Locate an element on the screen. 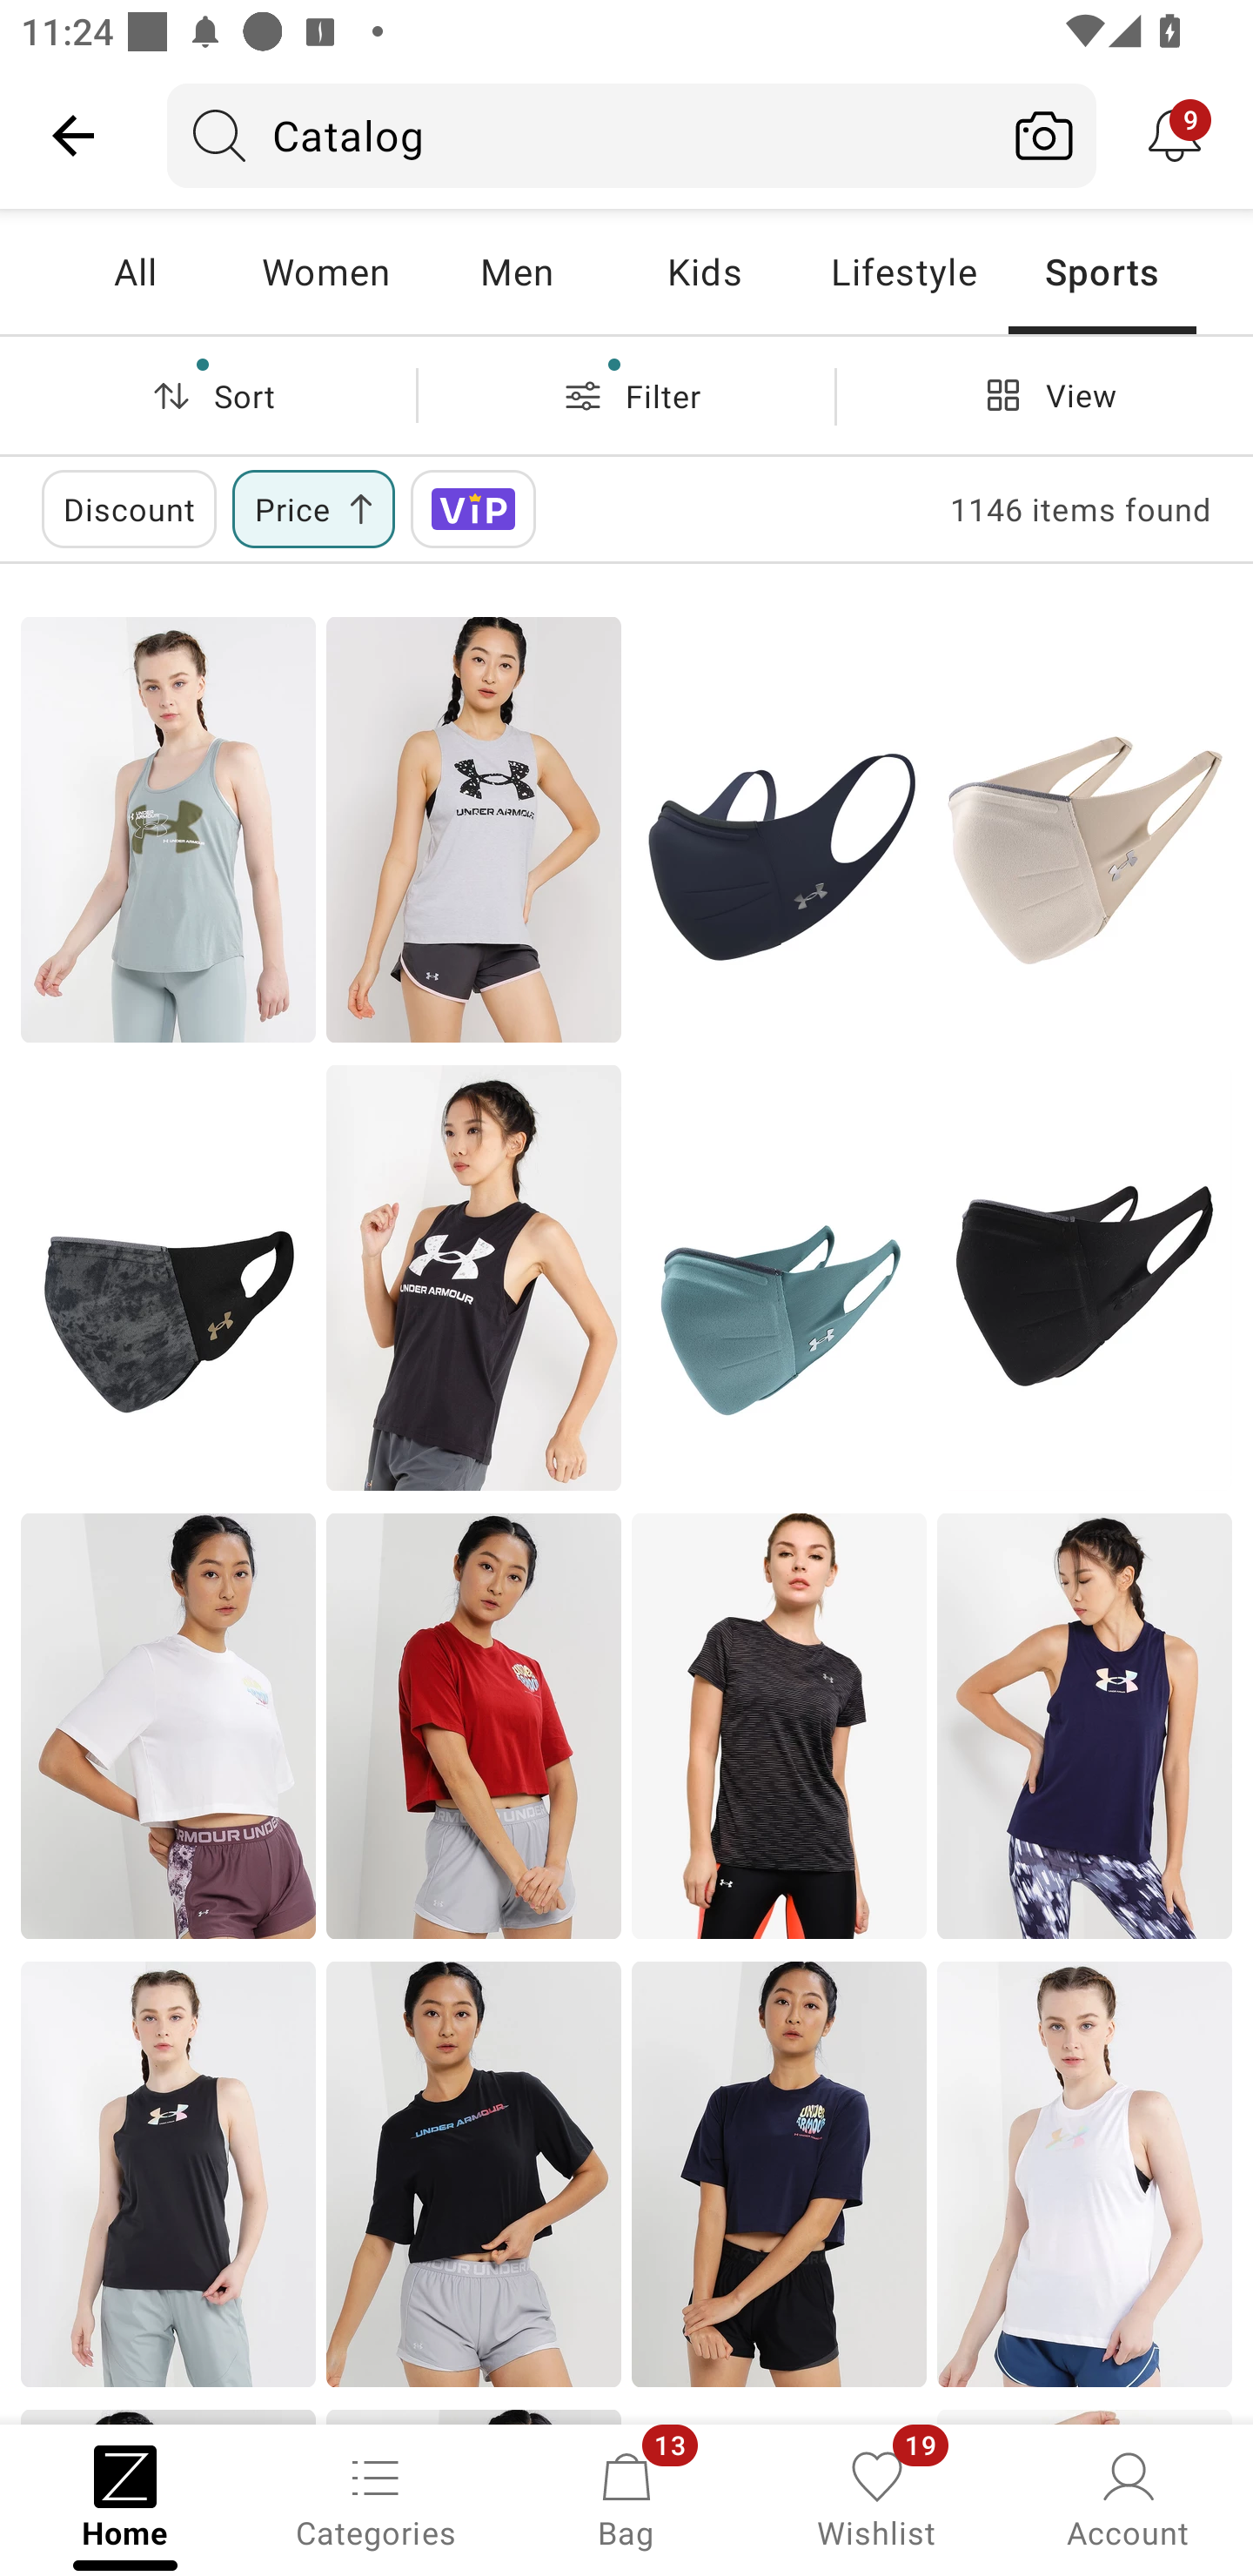  Account is located at coordinates (1128, 2498).